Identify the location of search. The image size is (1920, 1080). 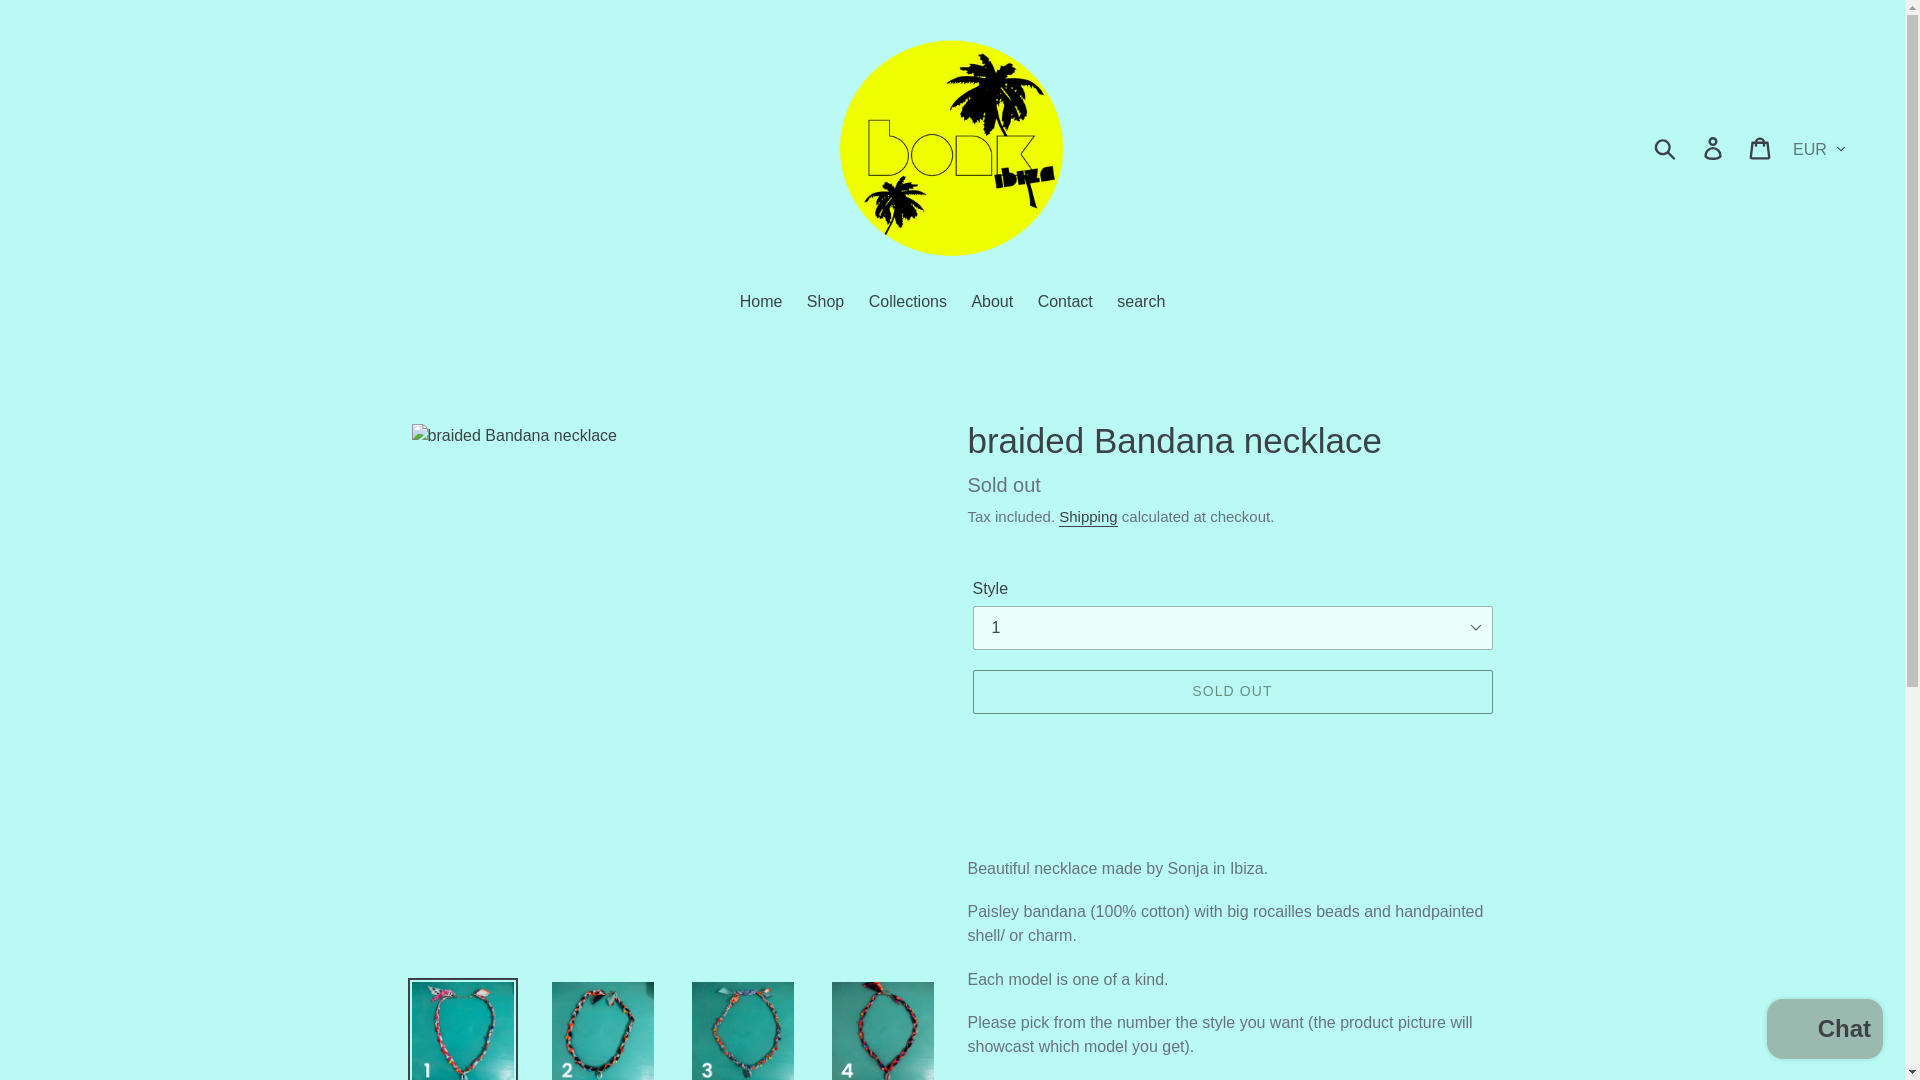
(1141, 304).